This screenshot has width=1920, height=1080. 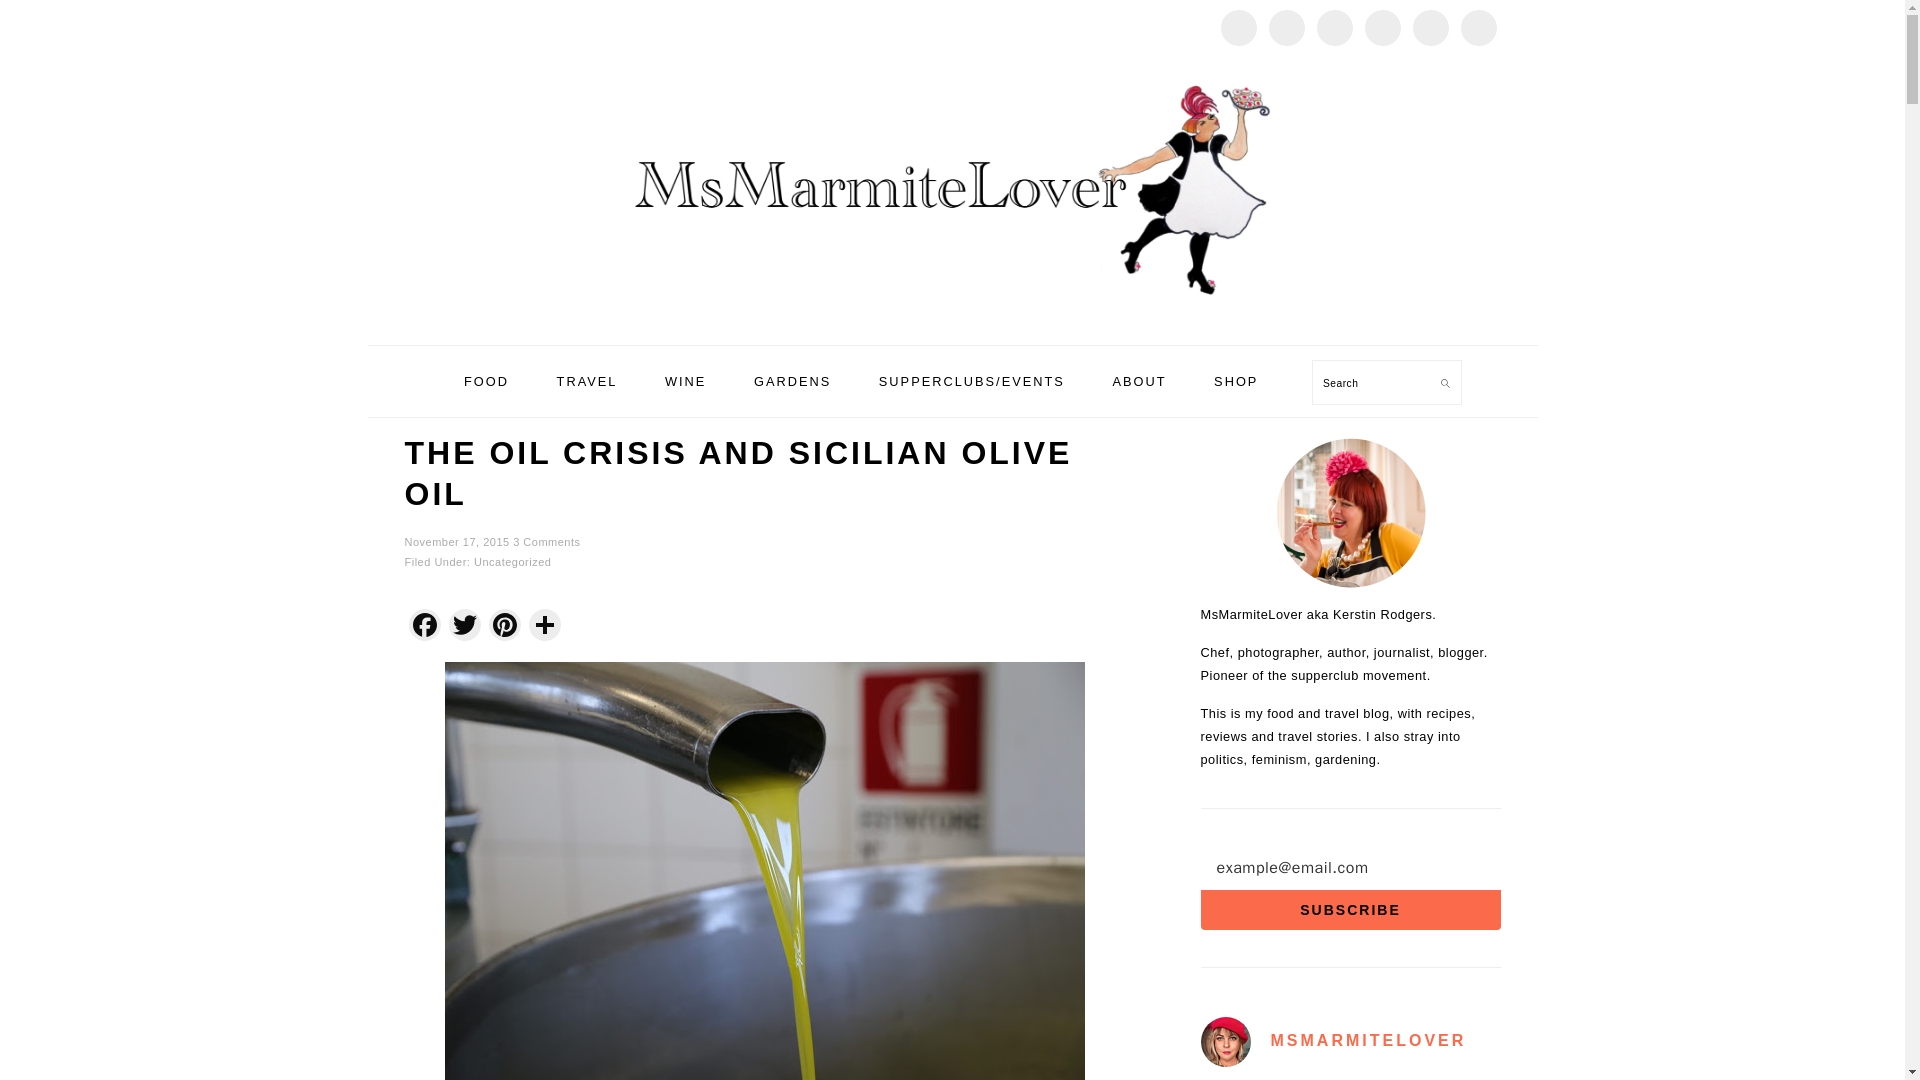 I want to click on TRAVEL, so click(x=587, y=382).